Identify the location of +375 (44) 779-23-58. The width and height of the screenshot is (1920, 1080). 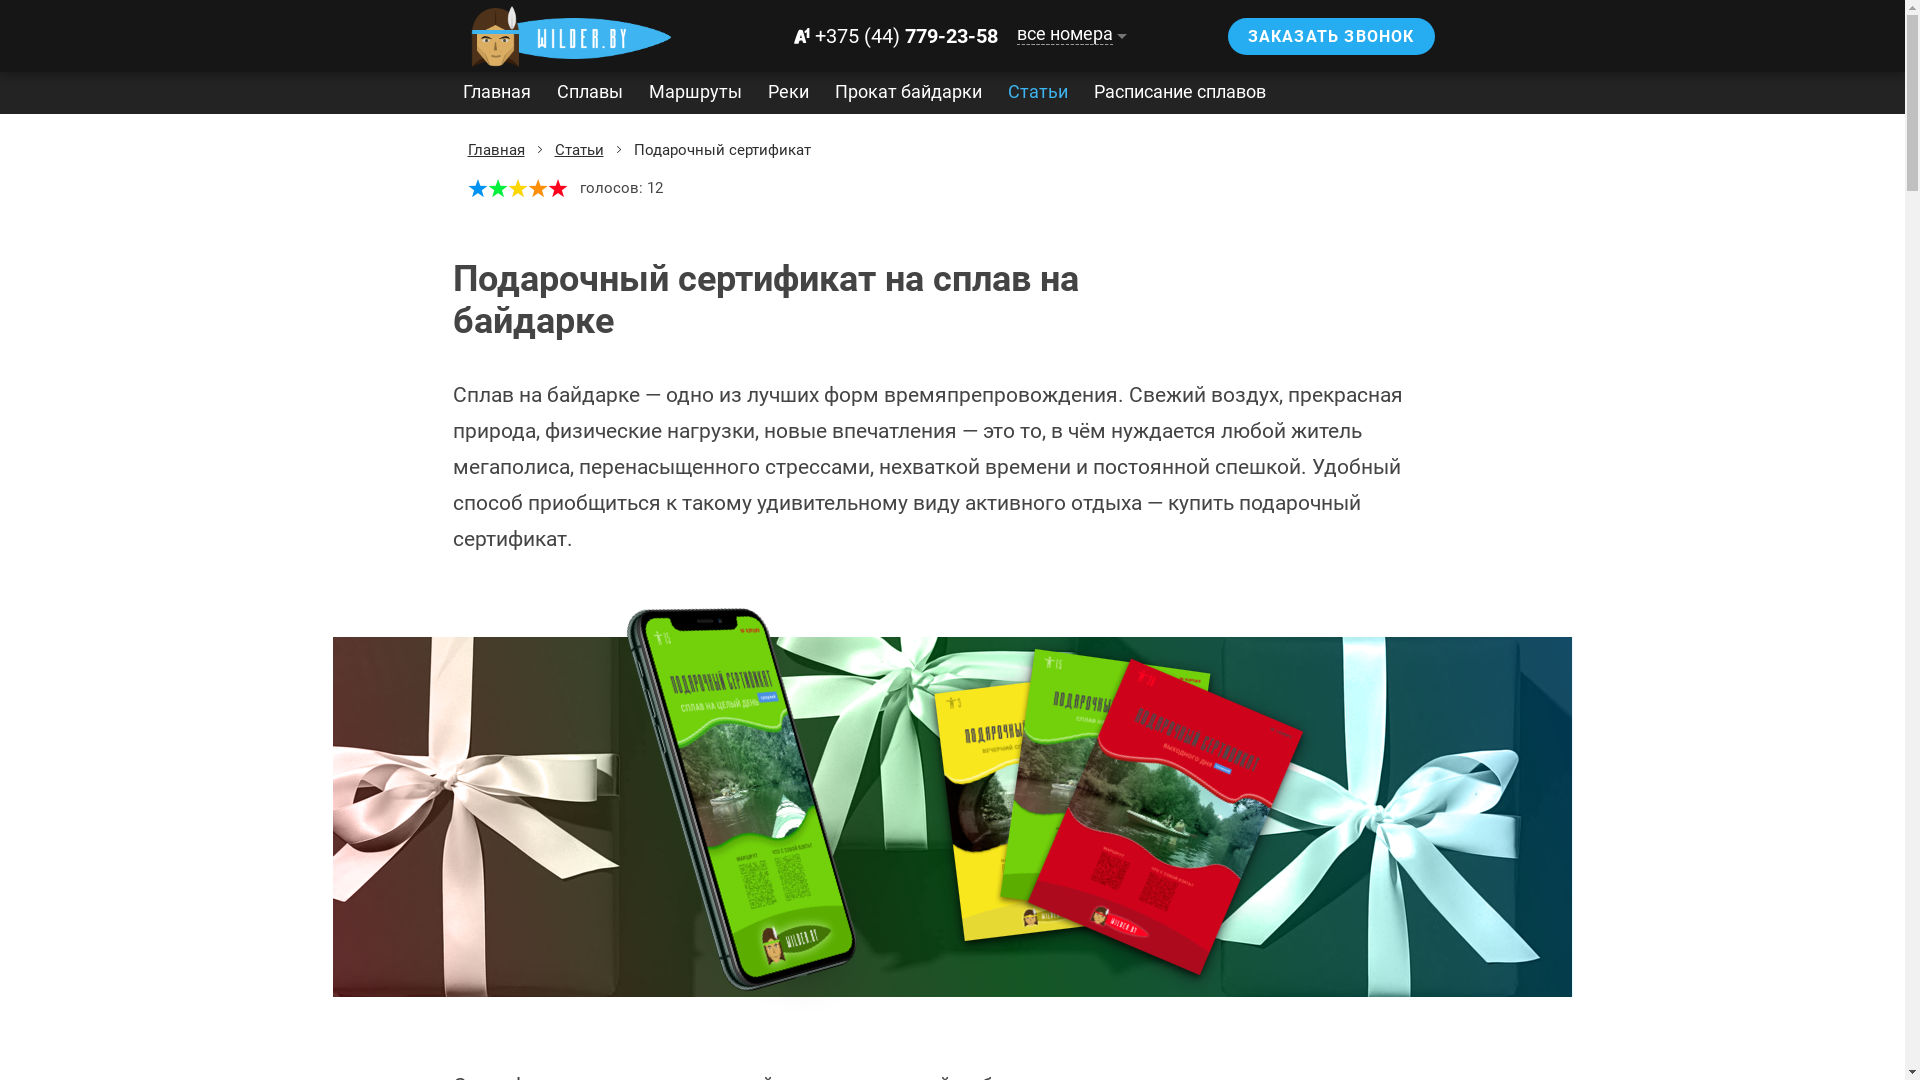
(891, 36).